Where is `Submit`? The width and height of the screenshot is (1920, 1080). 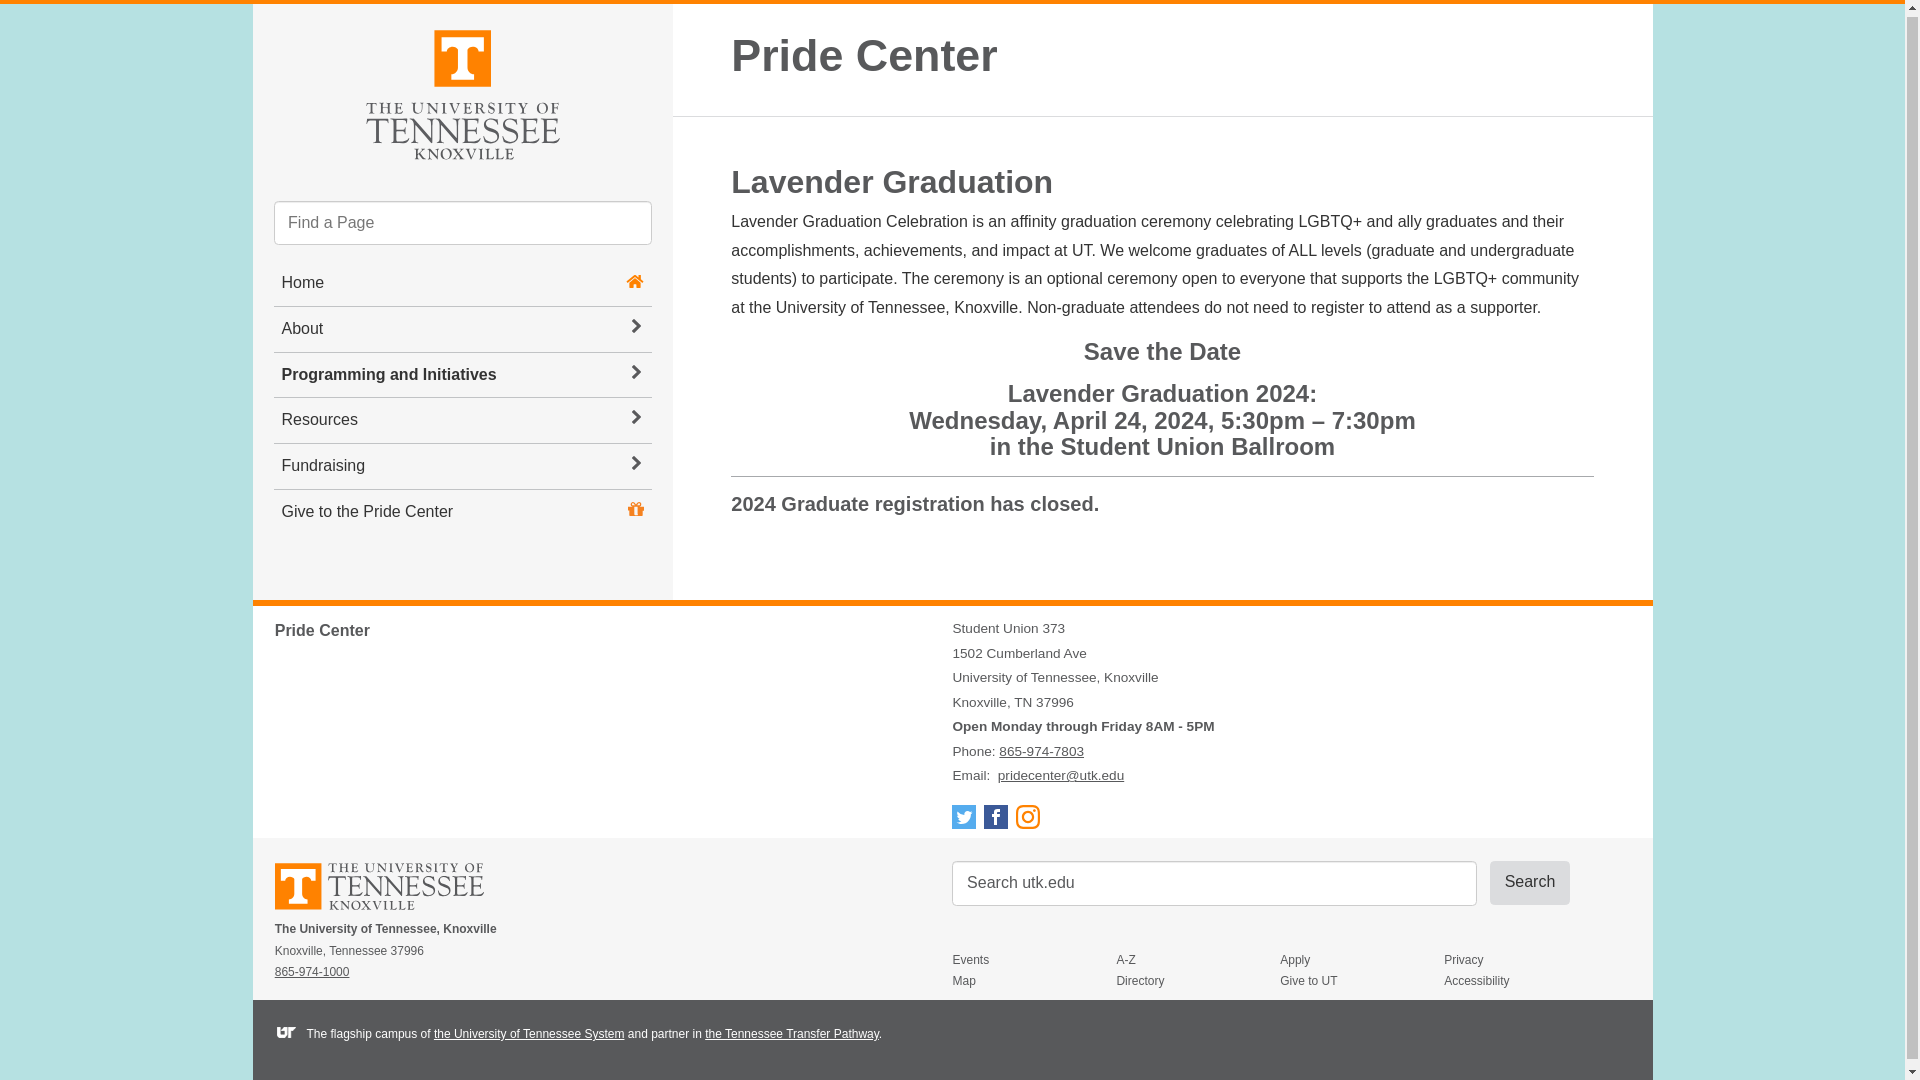
Submit is located at coordinates (1530, 882).